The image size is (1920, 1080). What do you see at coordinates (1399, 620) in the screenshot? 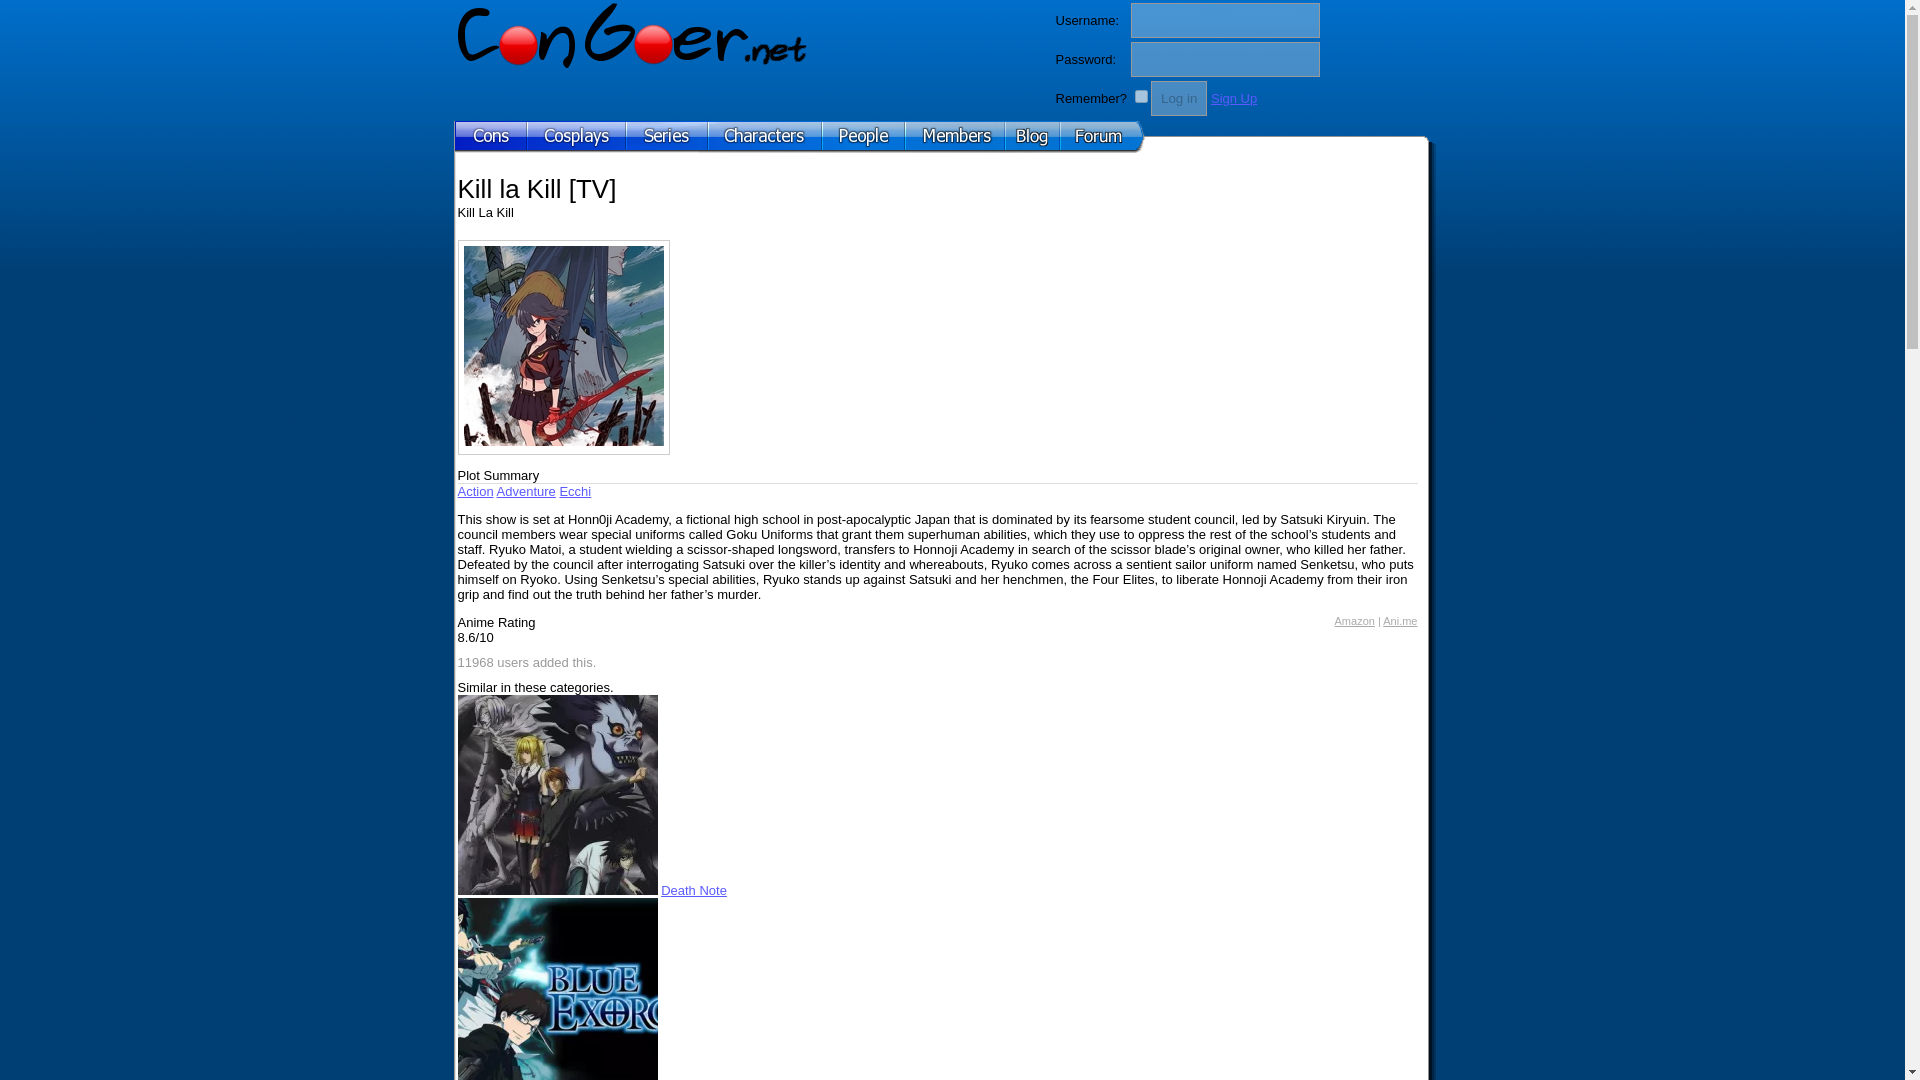
I see `Ani.me` at bounding box center [1399, 620].